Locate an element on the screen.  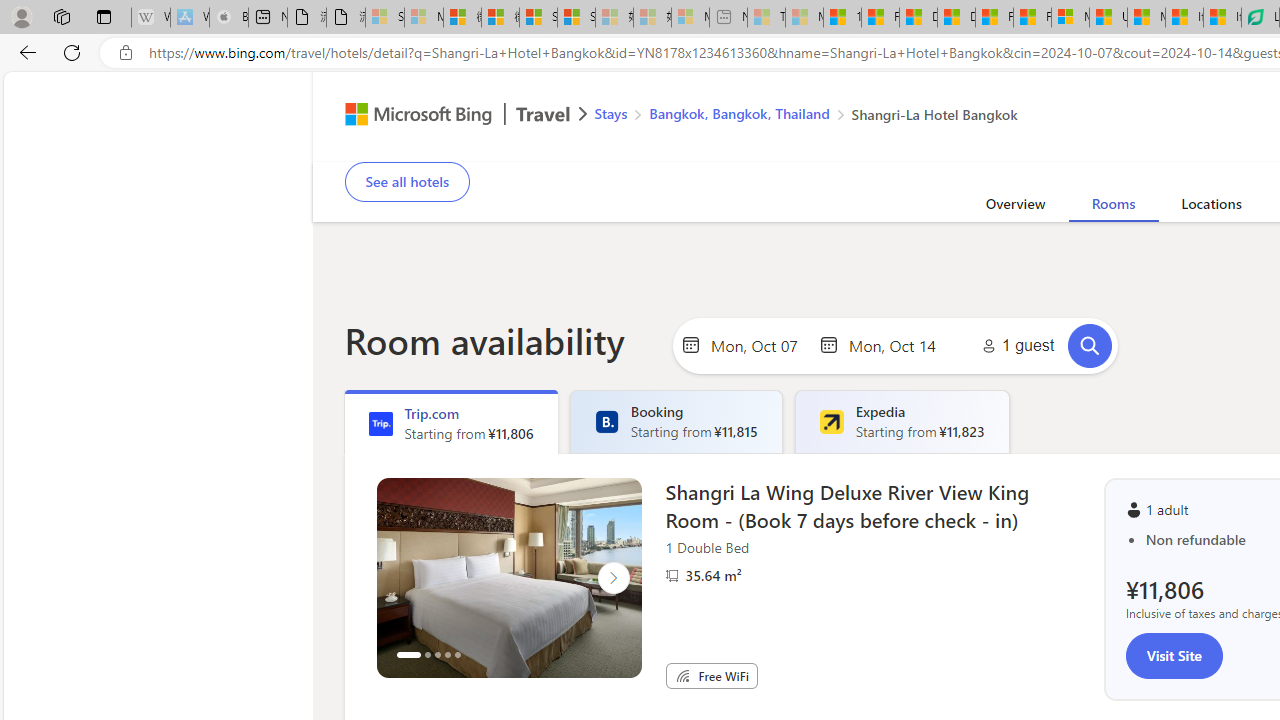
Valet parking is located at coordinates (1008, 148).